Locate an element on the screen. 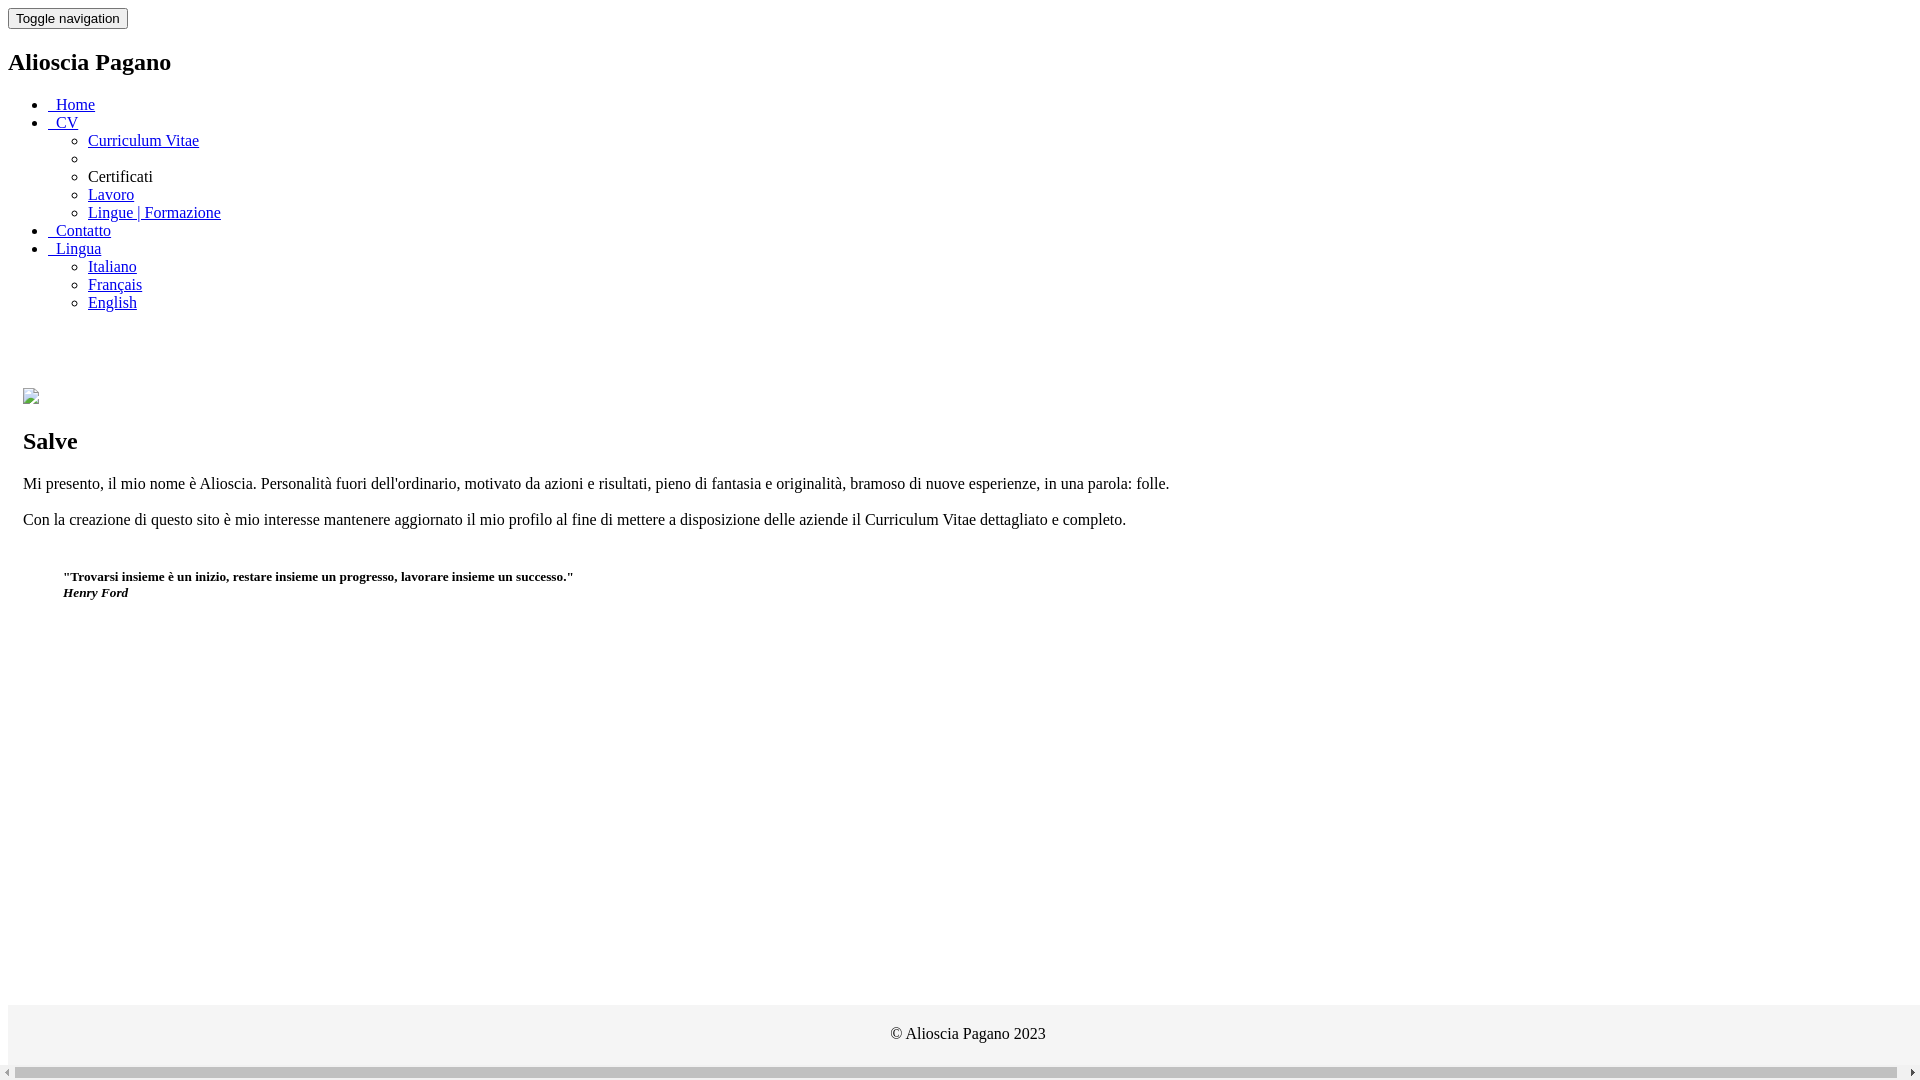 The width and height of the screenshot is (1920, 1080). Curriculum Vitae is located at coordinates (144, 140).